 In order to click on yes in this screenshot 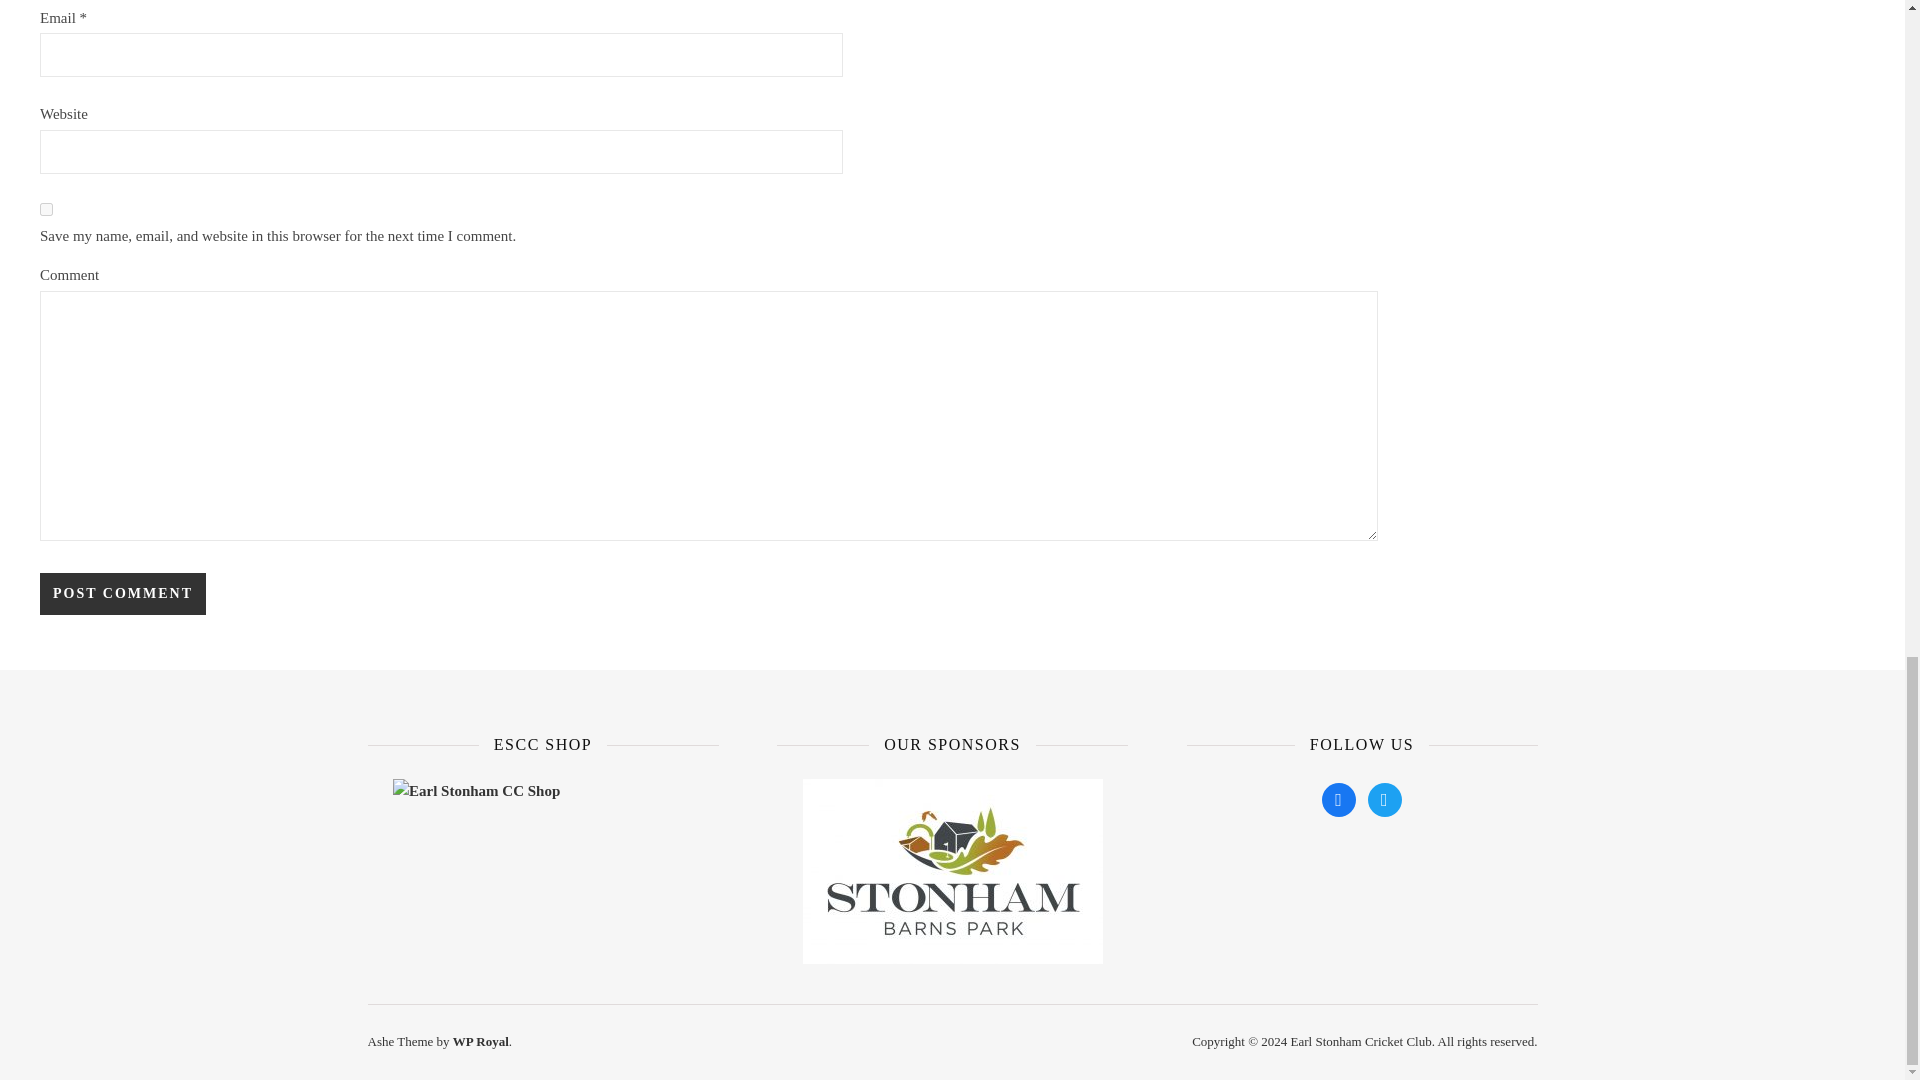, I will do `click(46, 210)`.